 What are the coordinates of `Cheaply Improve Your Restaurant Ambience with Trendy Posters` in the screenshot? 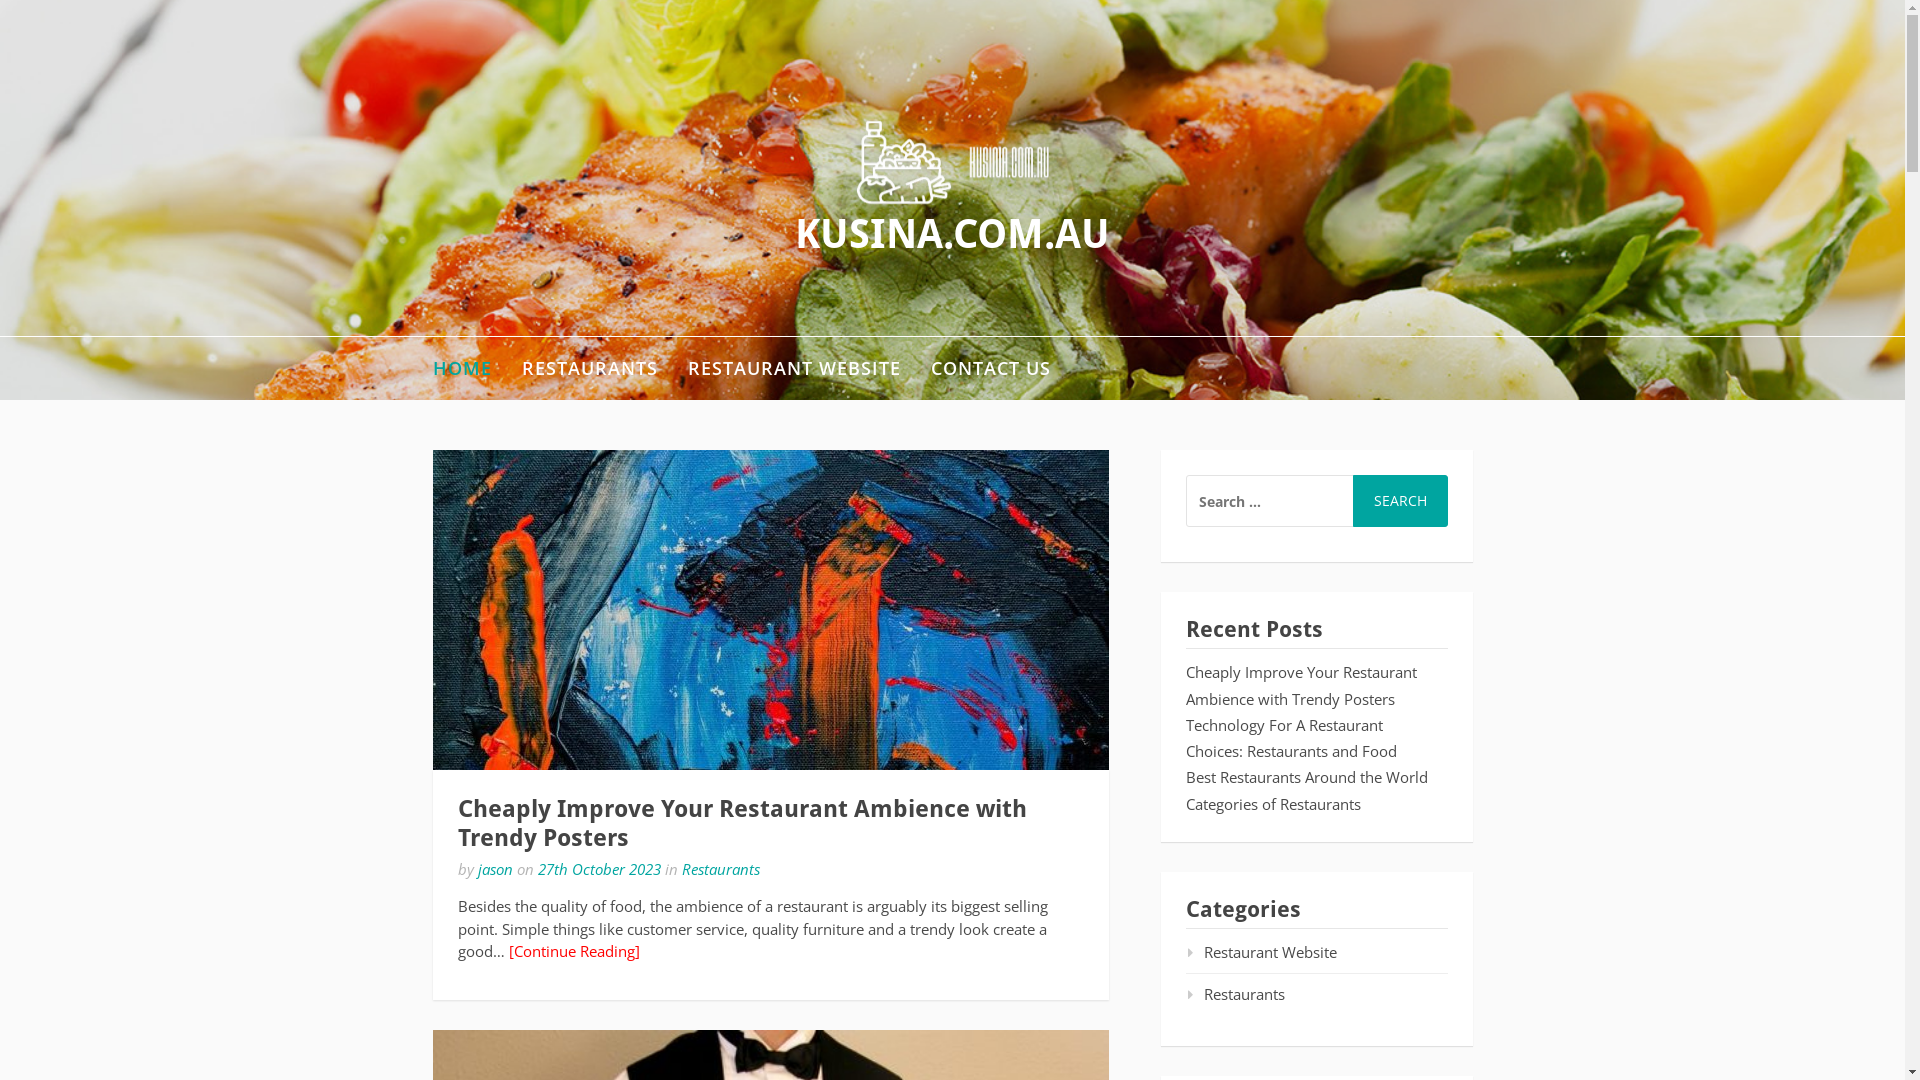 It's located at (770, 610).